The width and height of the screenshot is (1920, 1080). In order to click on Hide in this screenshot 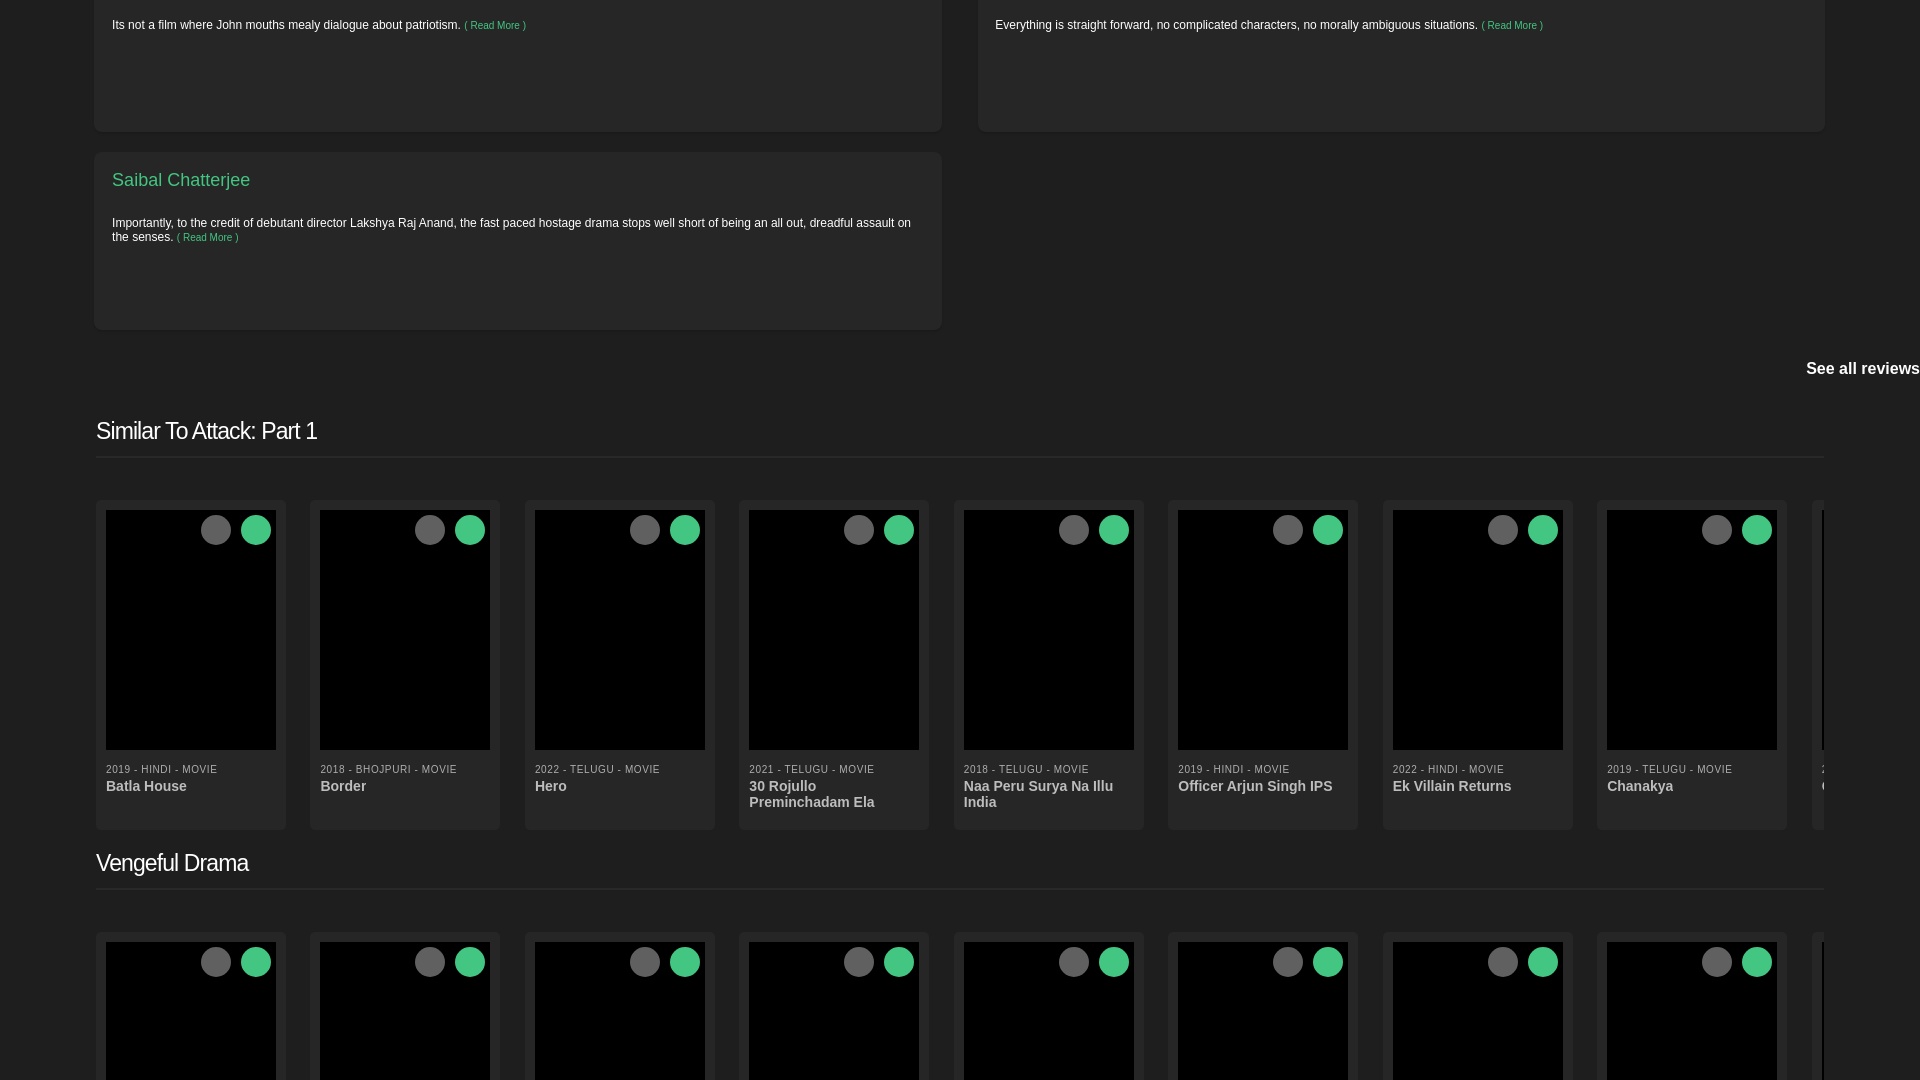, I will do `click(1074, 530)`.